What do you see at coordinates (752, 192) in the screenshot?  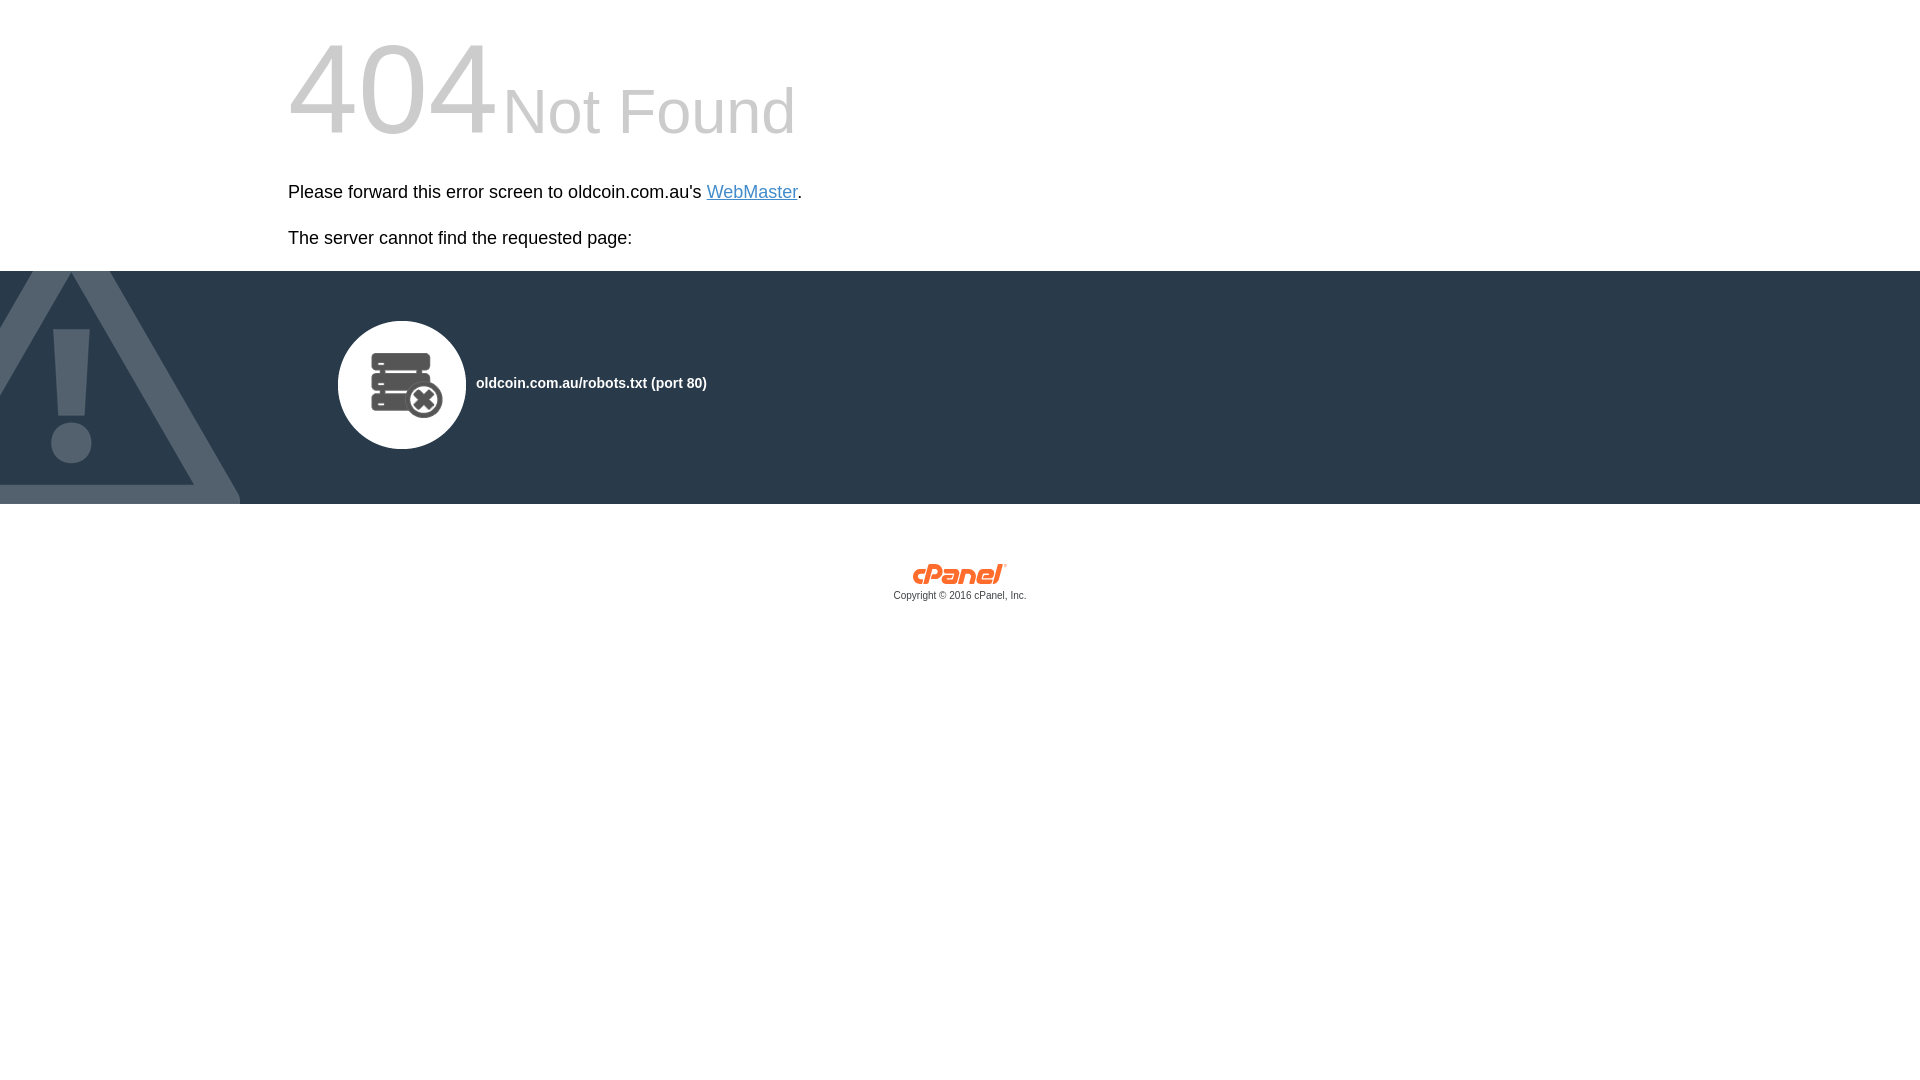 I see `WebMaster` at bounding box center [752, 192].